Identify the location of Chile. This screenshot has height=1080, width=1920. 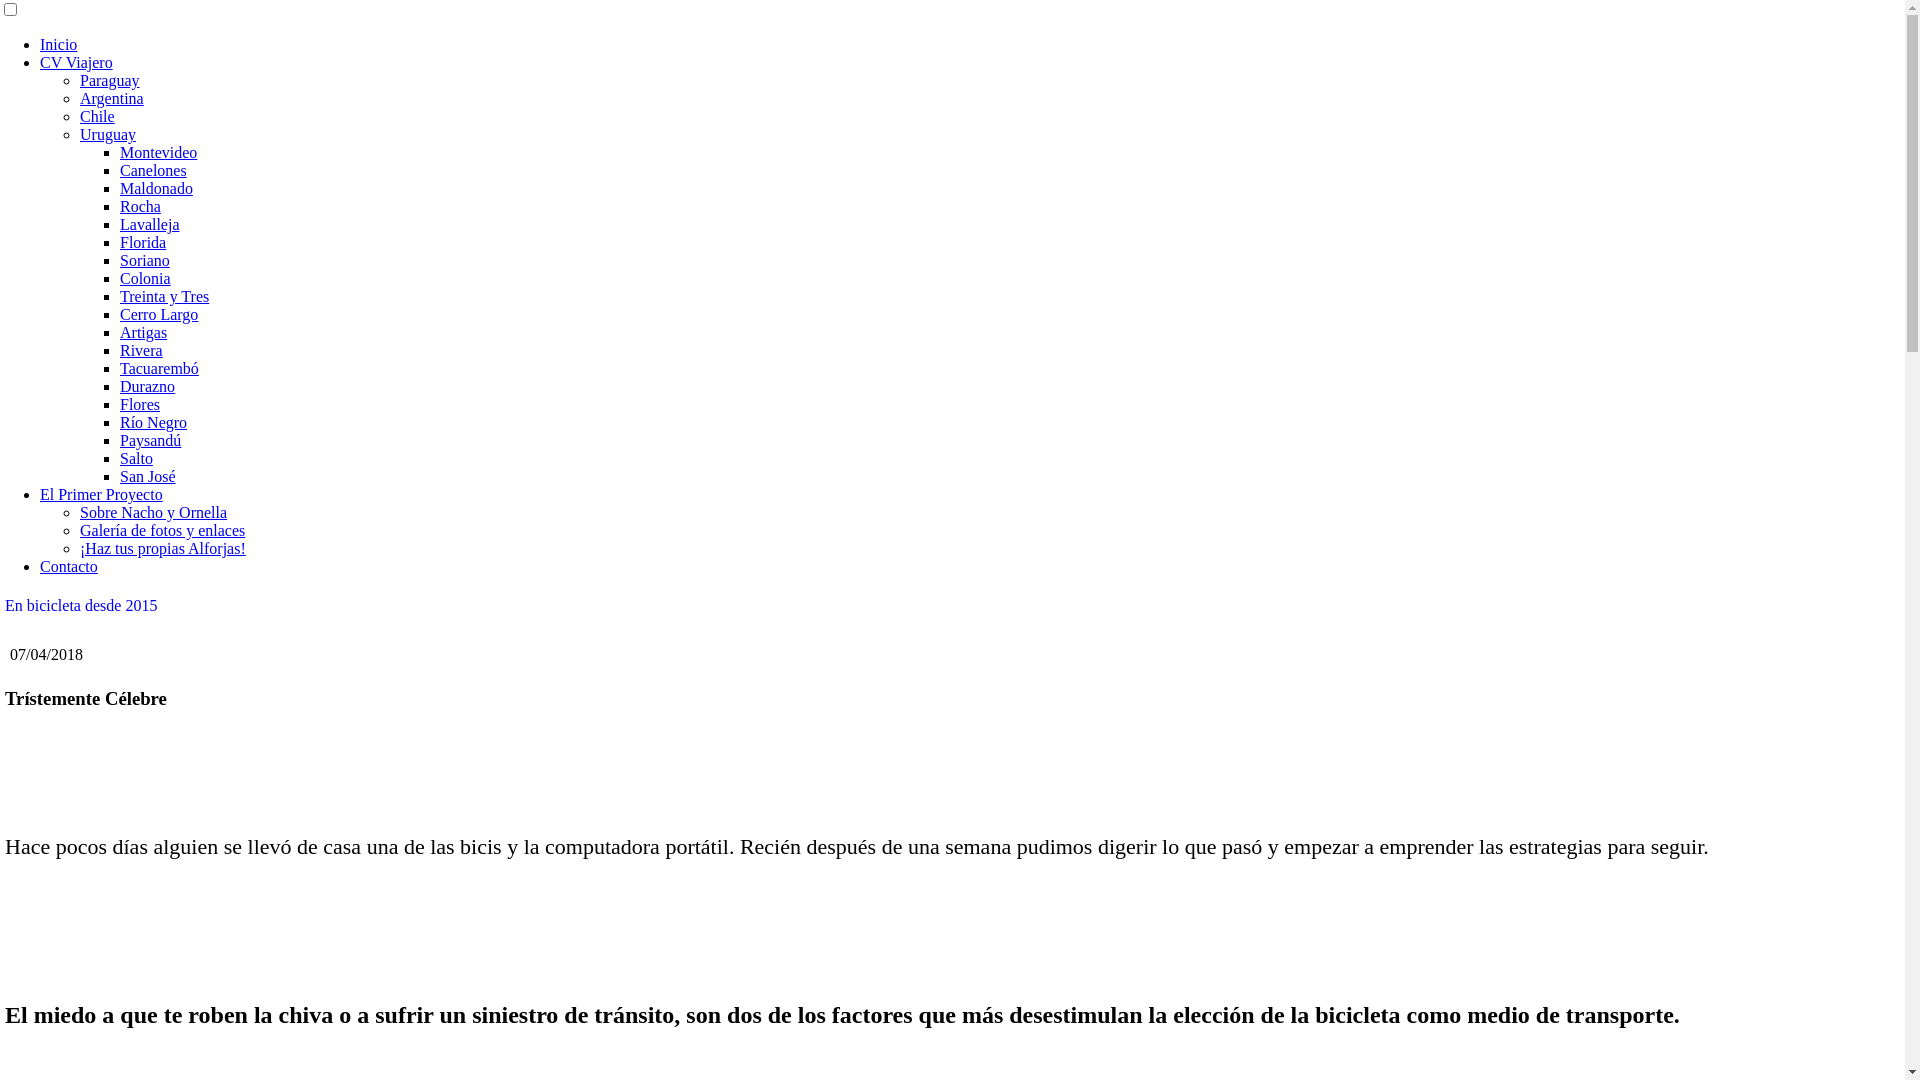
(98, 116).